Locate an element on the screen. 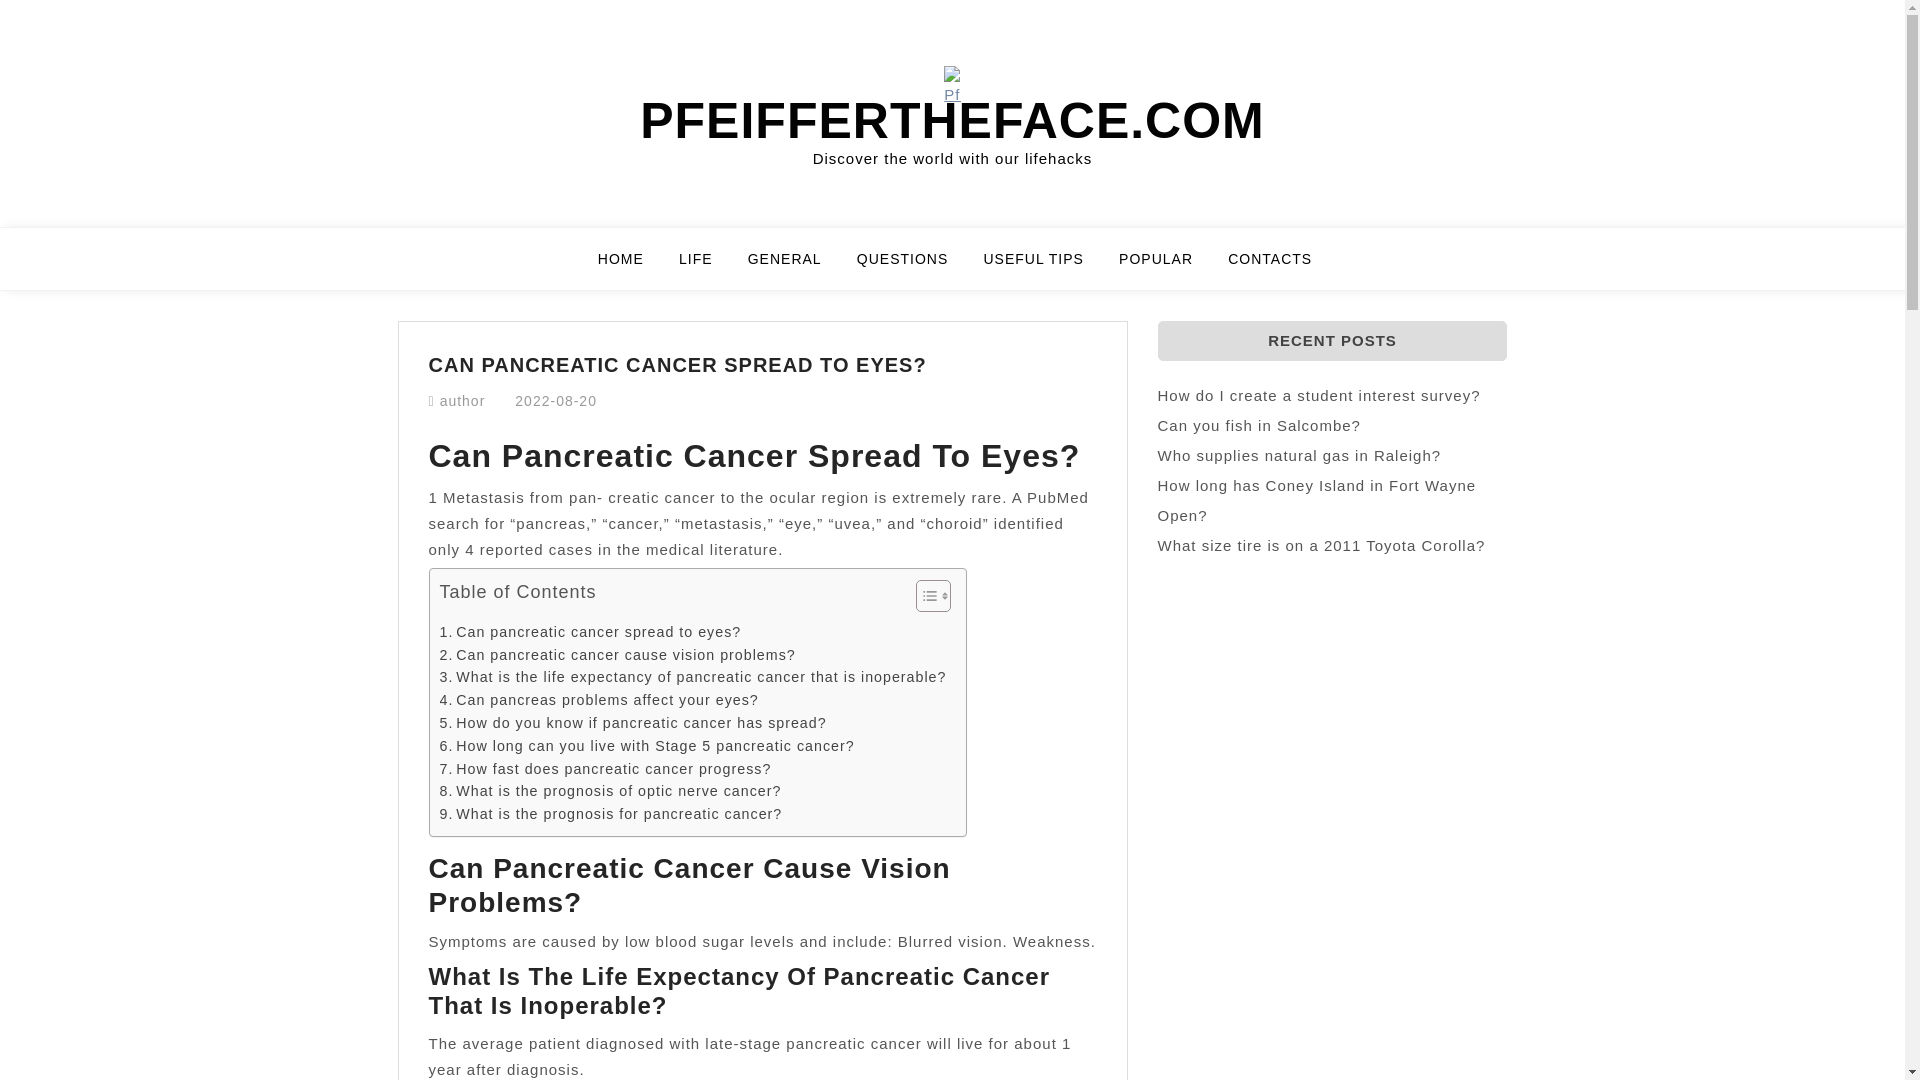 Image resolution: width=1920 pixels, height=1080 pixels. Can pancreatic cancer spread to eyes? is located at coordinates (590, 632).